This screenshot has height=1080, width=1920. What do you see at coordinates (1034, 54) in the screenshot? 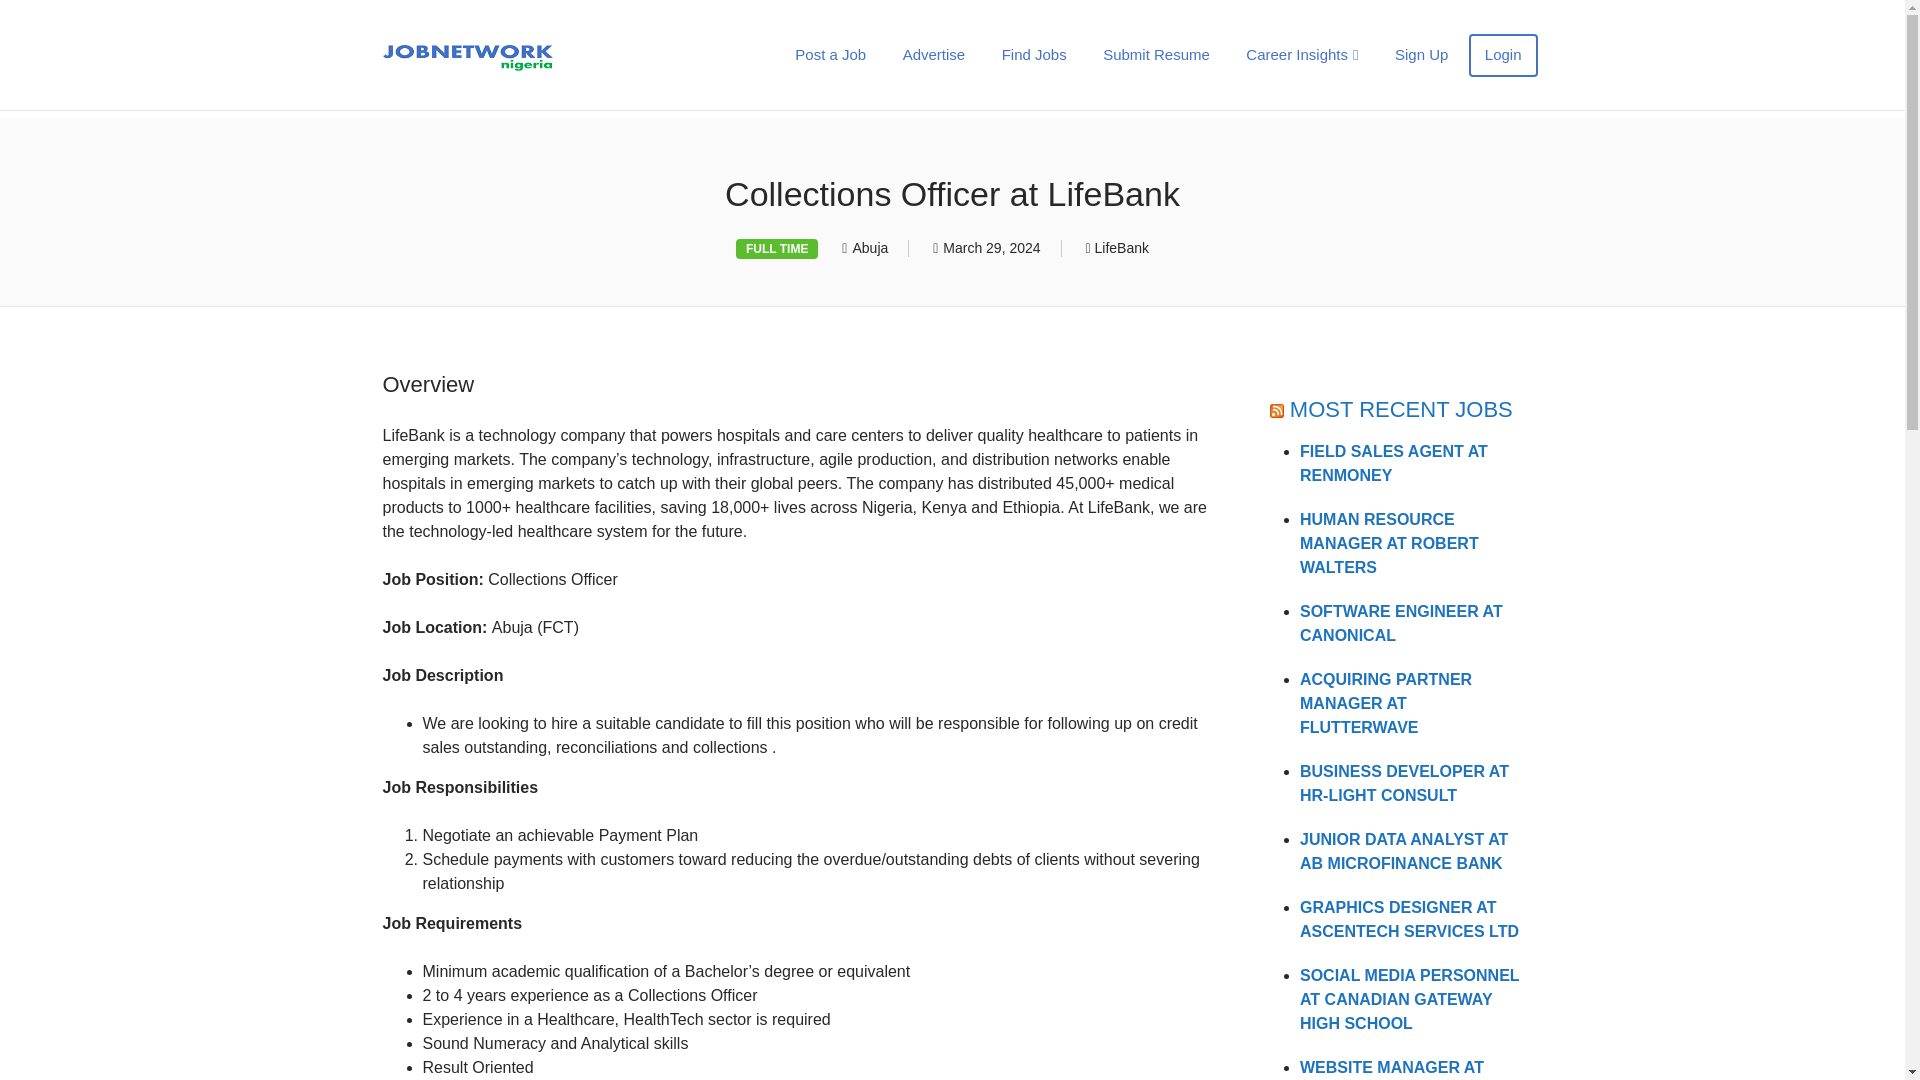
I see `Find Jobs` at bounding box center [1034, 54].